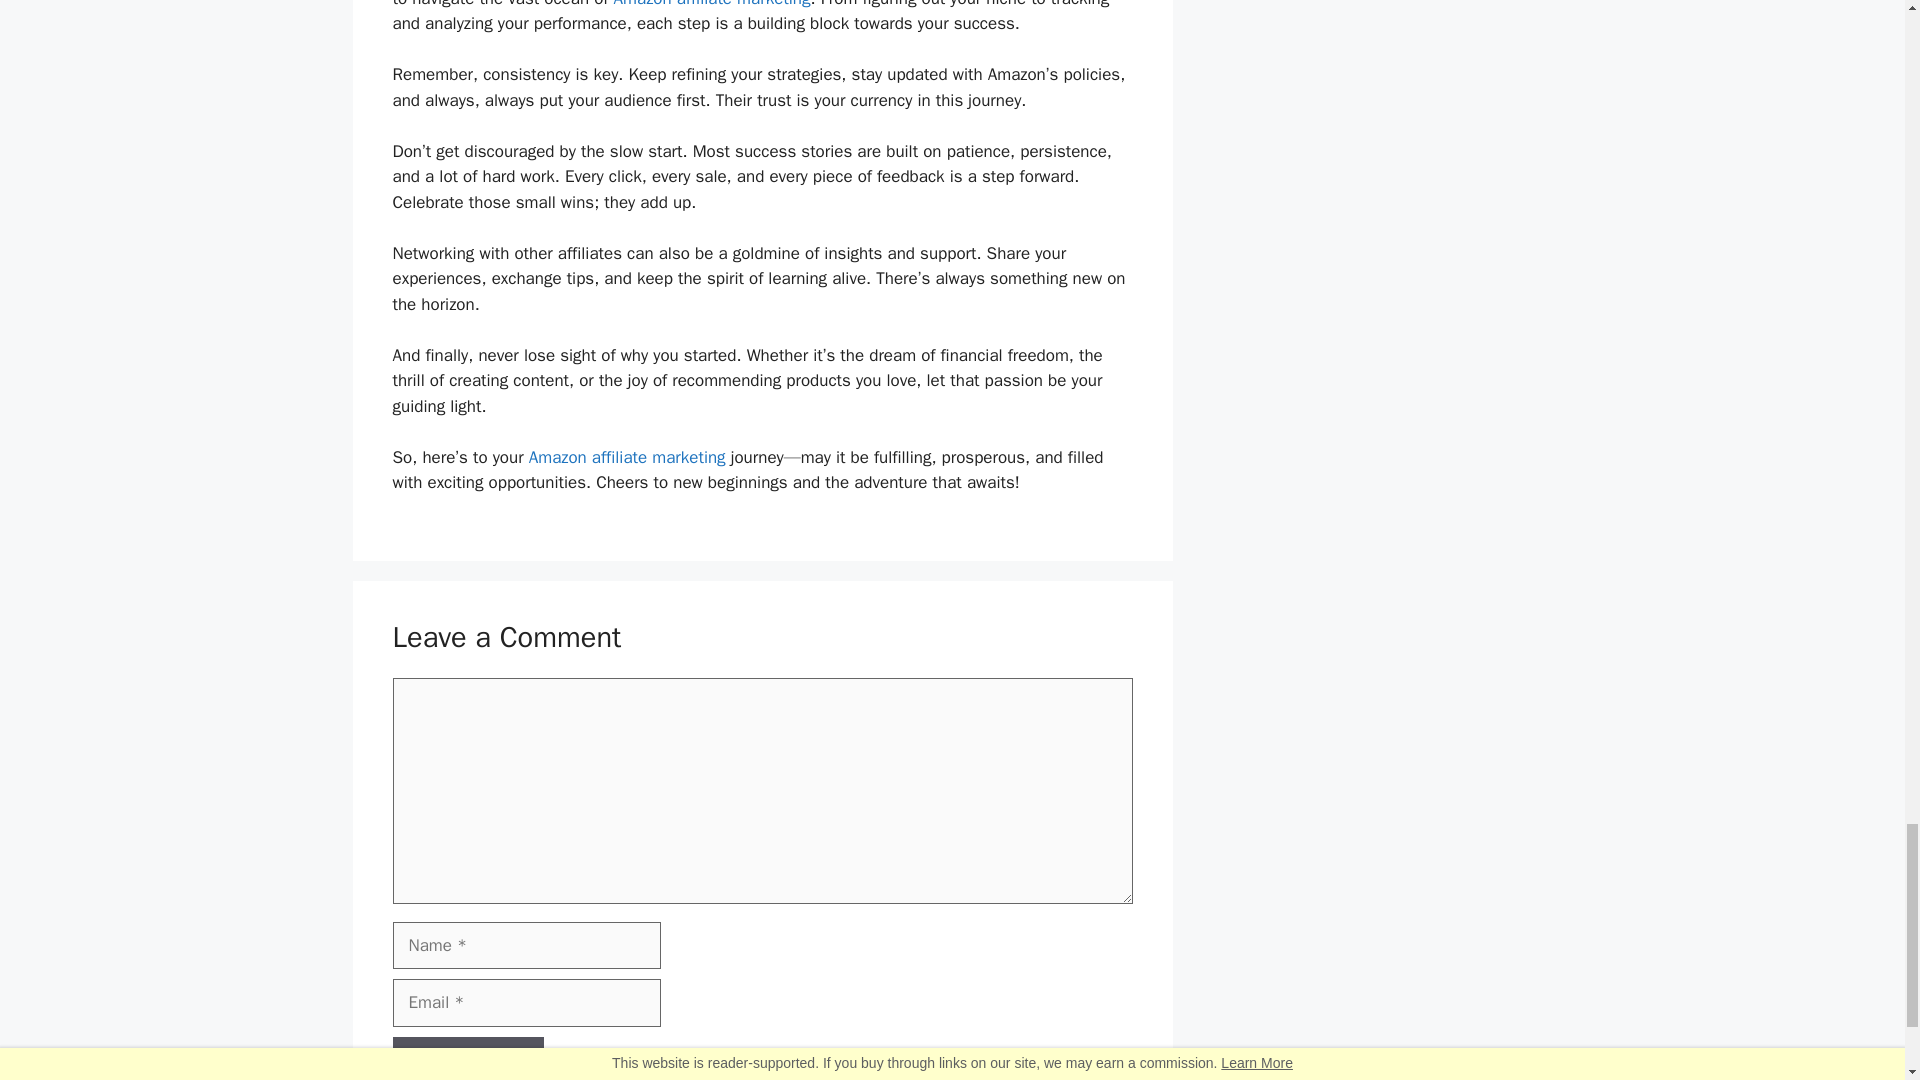 This screenshot has width=1920, height=1080. I want to click on Amazon affiliate marketing, so click(712, 4).